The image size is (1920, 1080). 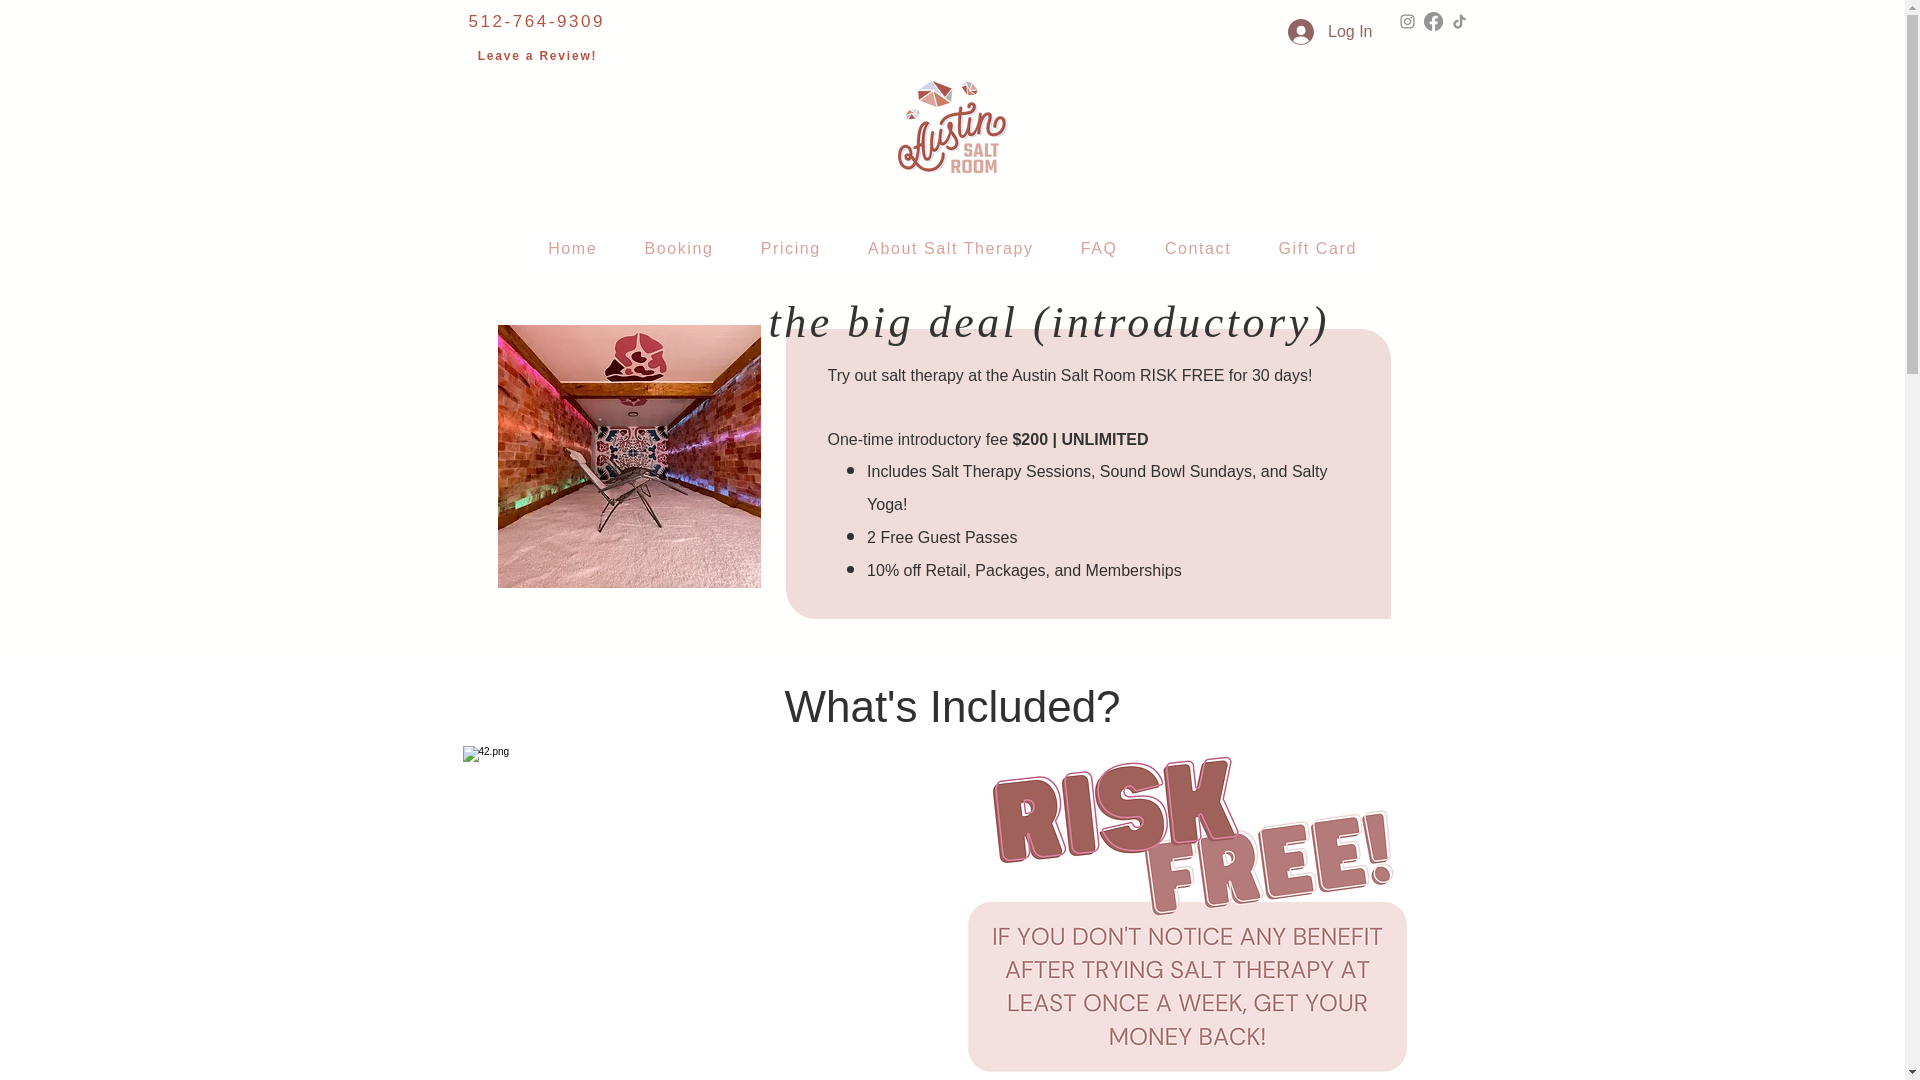 I want to click on FAQ, so click(x=1098, y=250).